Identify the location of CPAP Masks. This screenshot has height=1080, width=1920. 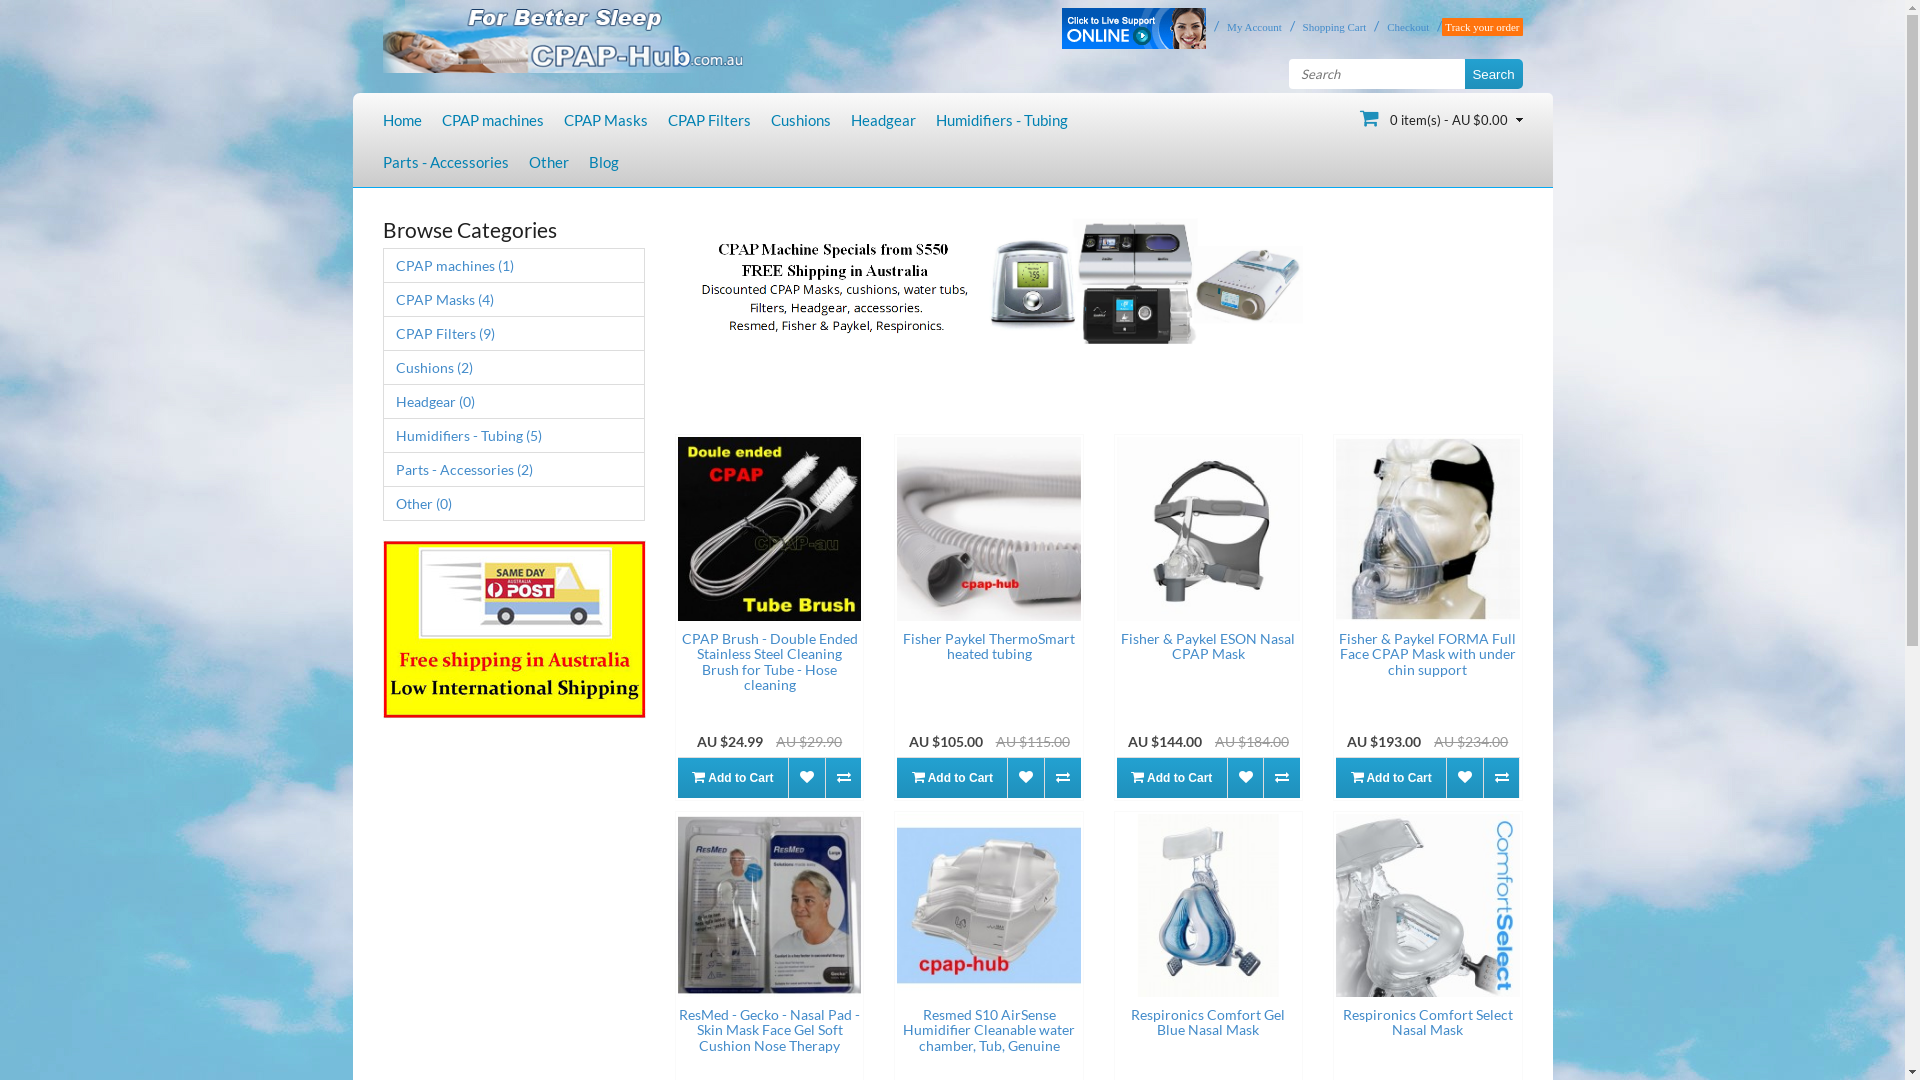
(606, 120).